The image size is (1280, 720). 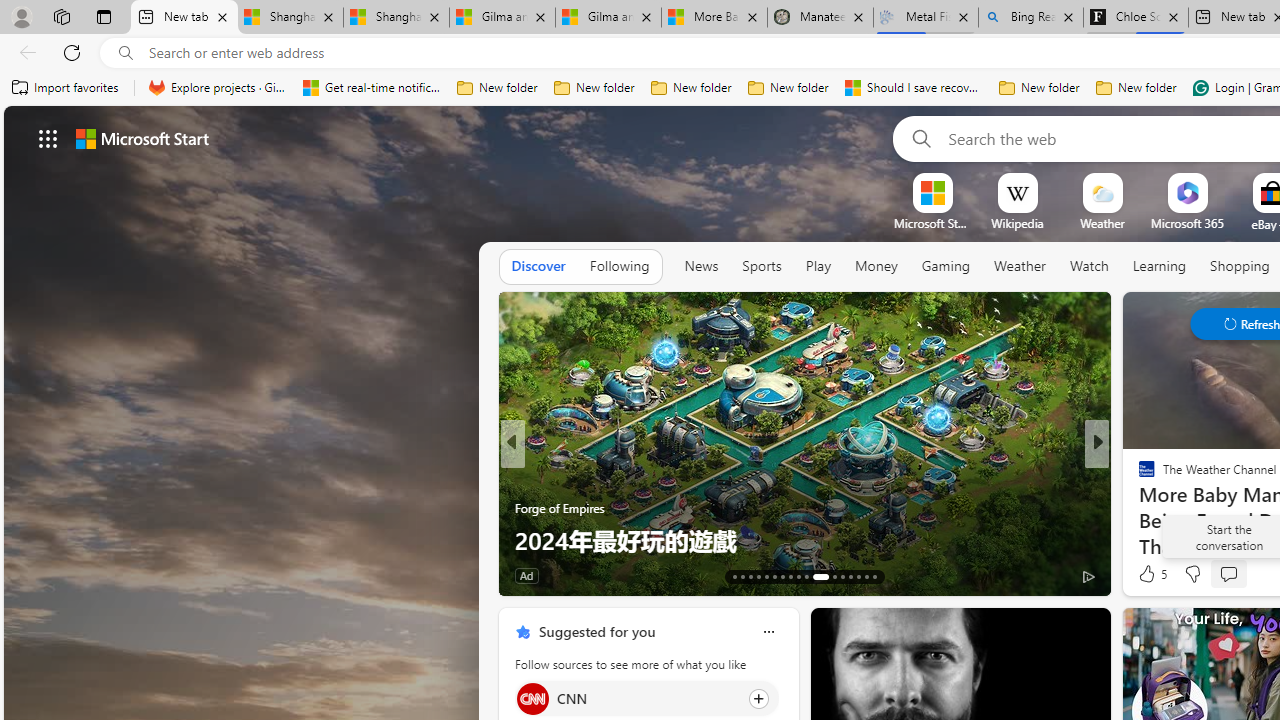 What do you see at coordinates (1229, 576) in the screenshot?
I see `View comments 1 Comment` at bounding box center [1229, 576].